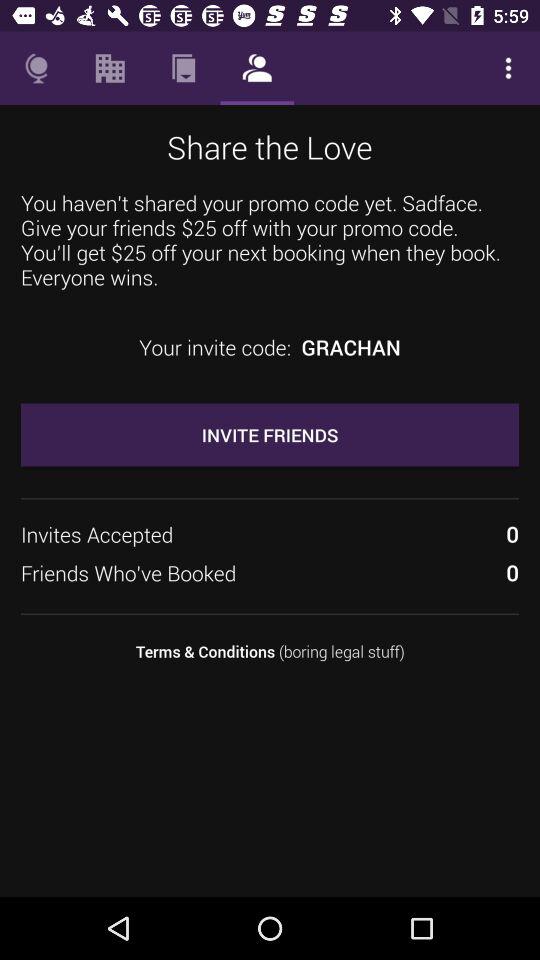 The height and width of the screenshot is (960, 540). What do you see at coordinates (508, 68) in the screenshot?
I see `turn off the item above you haven t` at bounding box center [508, 68].